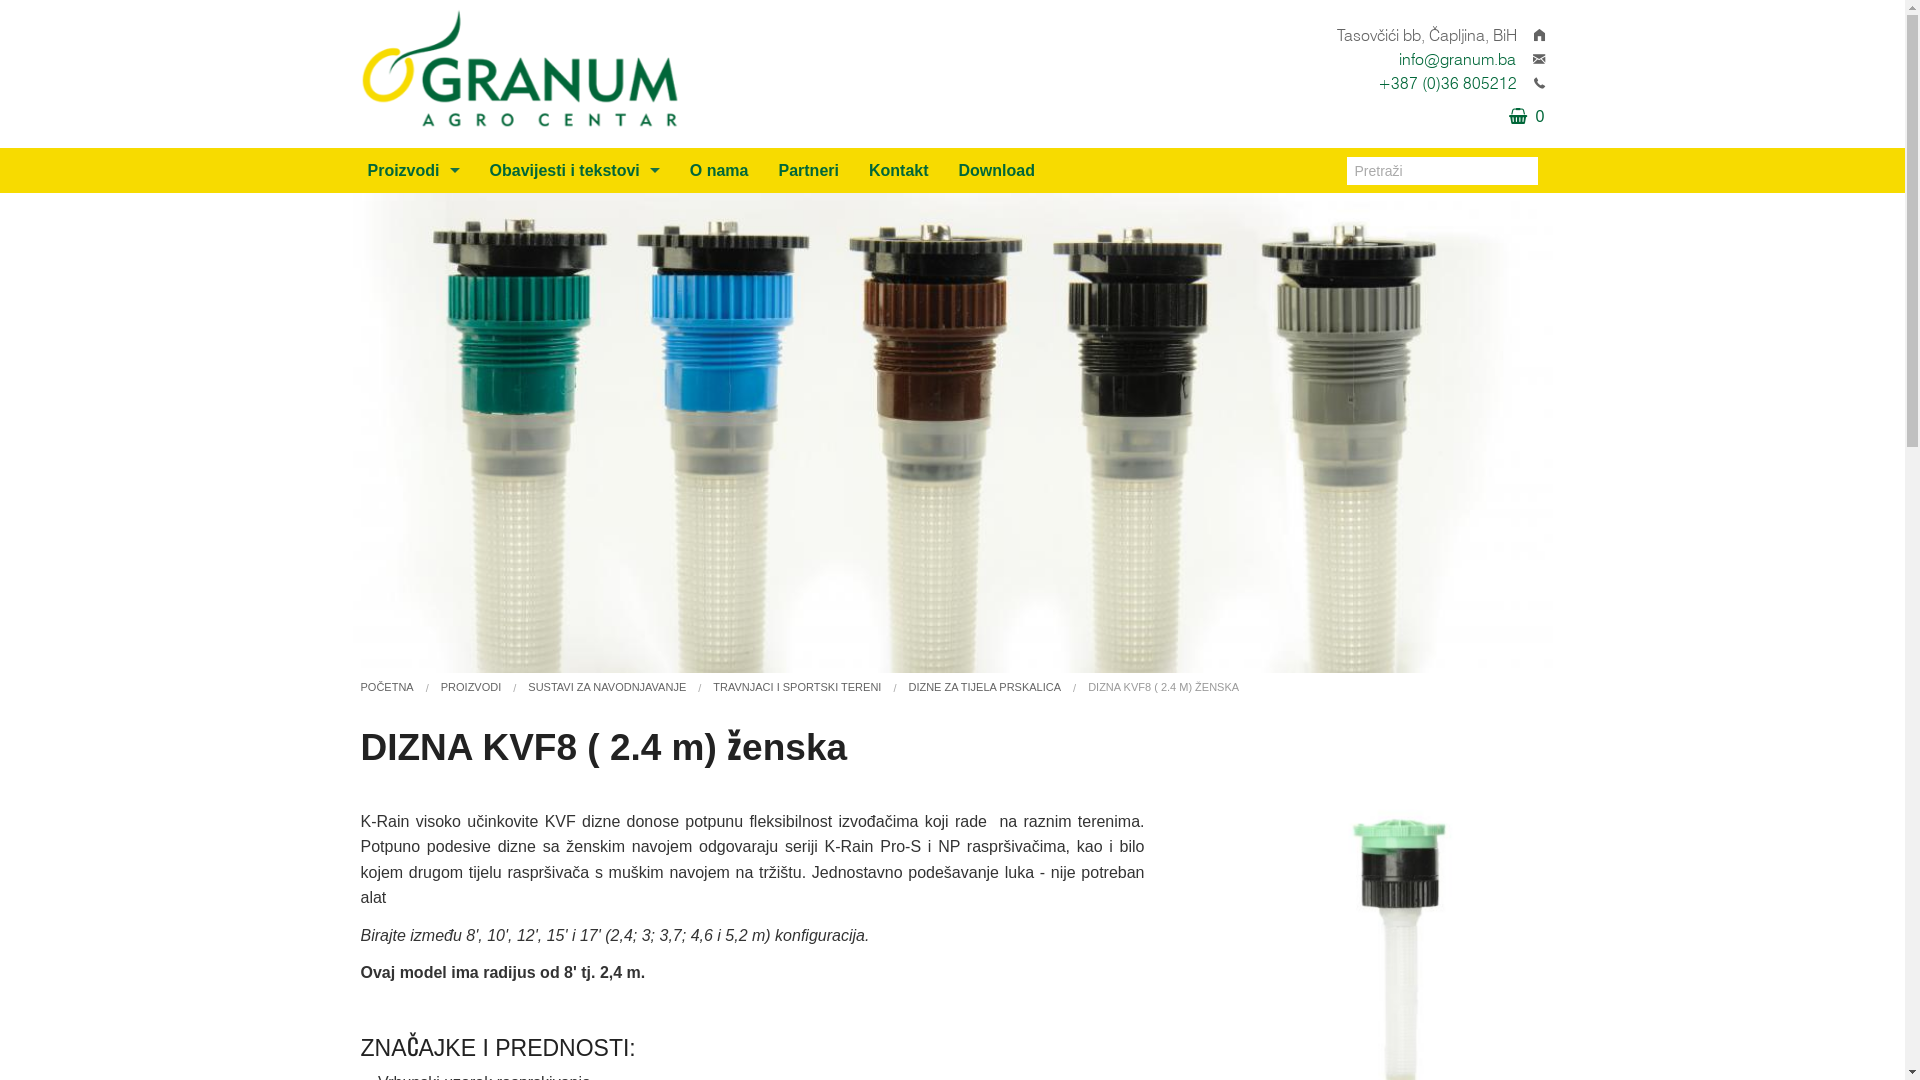  I want to click on Maloprodaja, so click(413, 306).